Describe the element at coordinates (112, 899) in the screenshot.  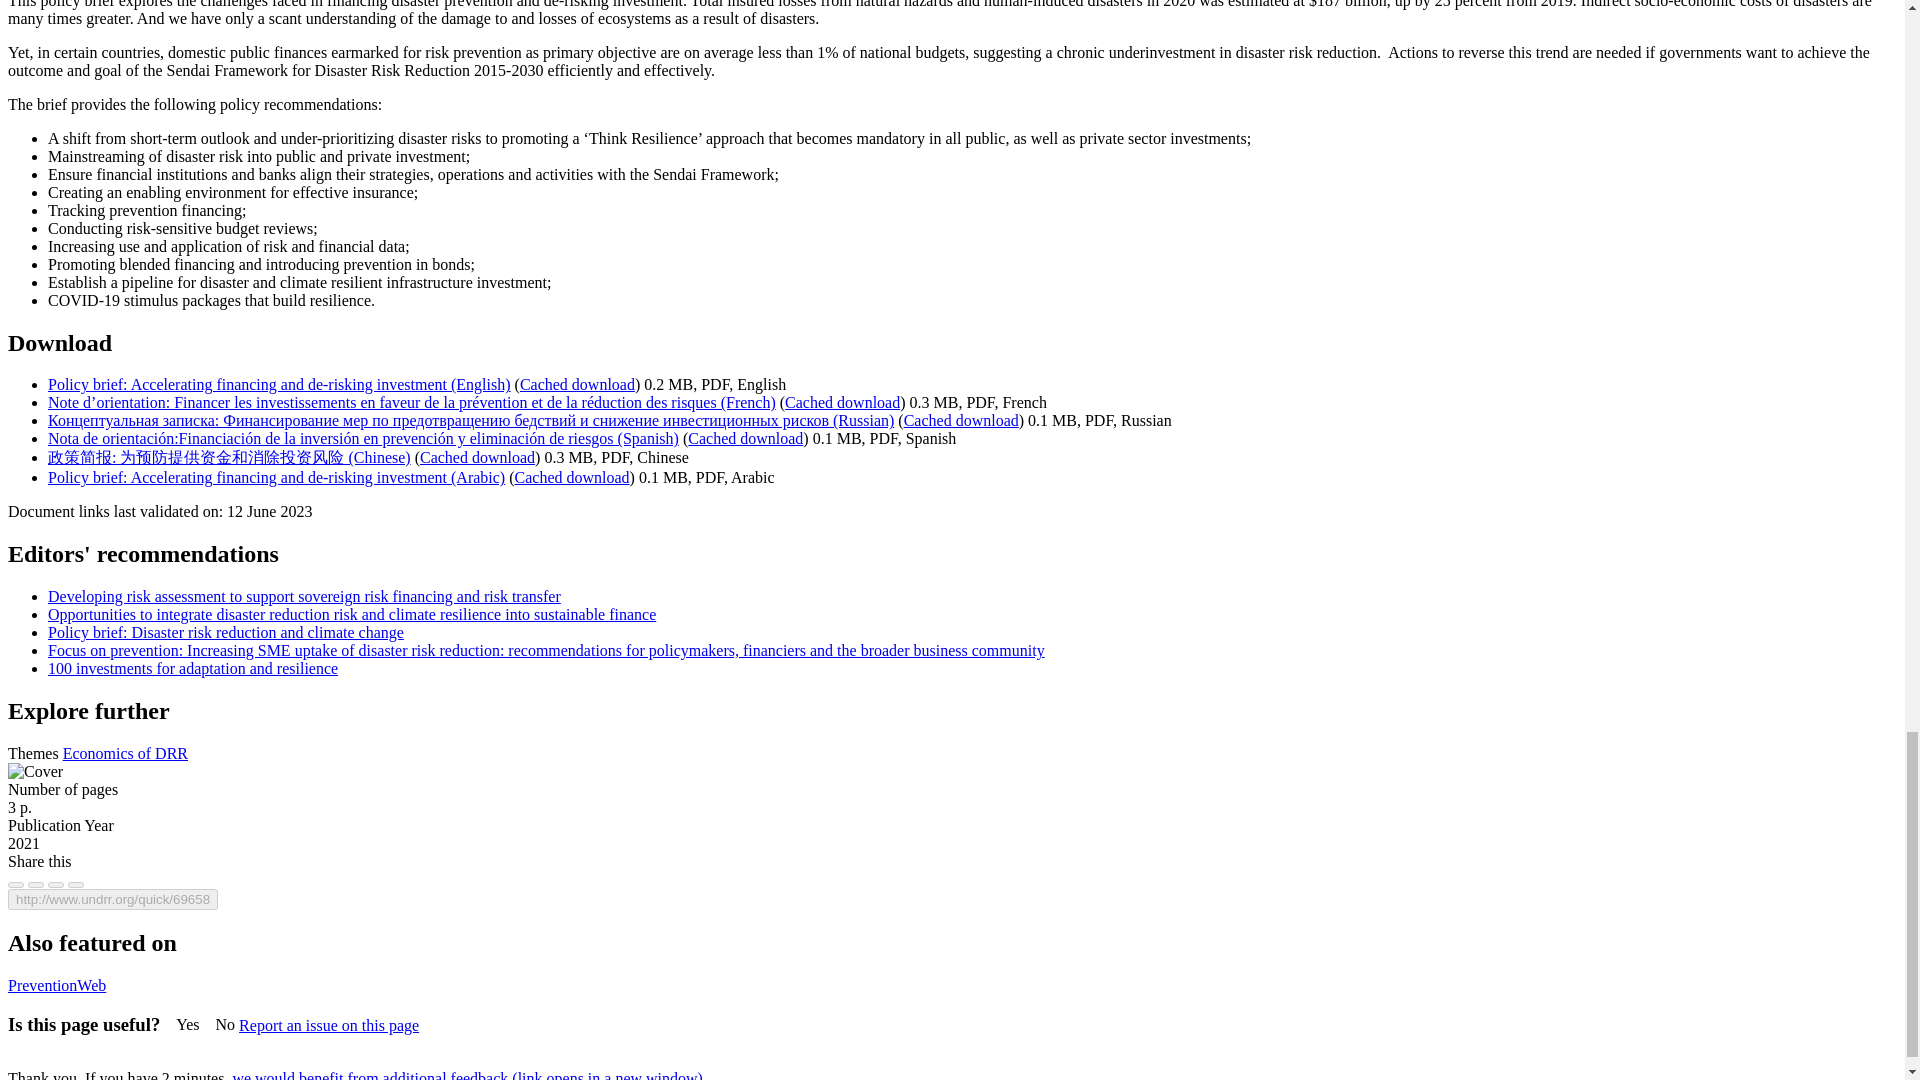
I see `Copy to Clipboard` at that location.